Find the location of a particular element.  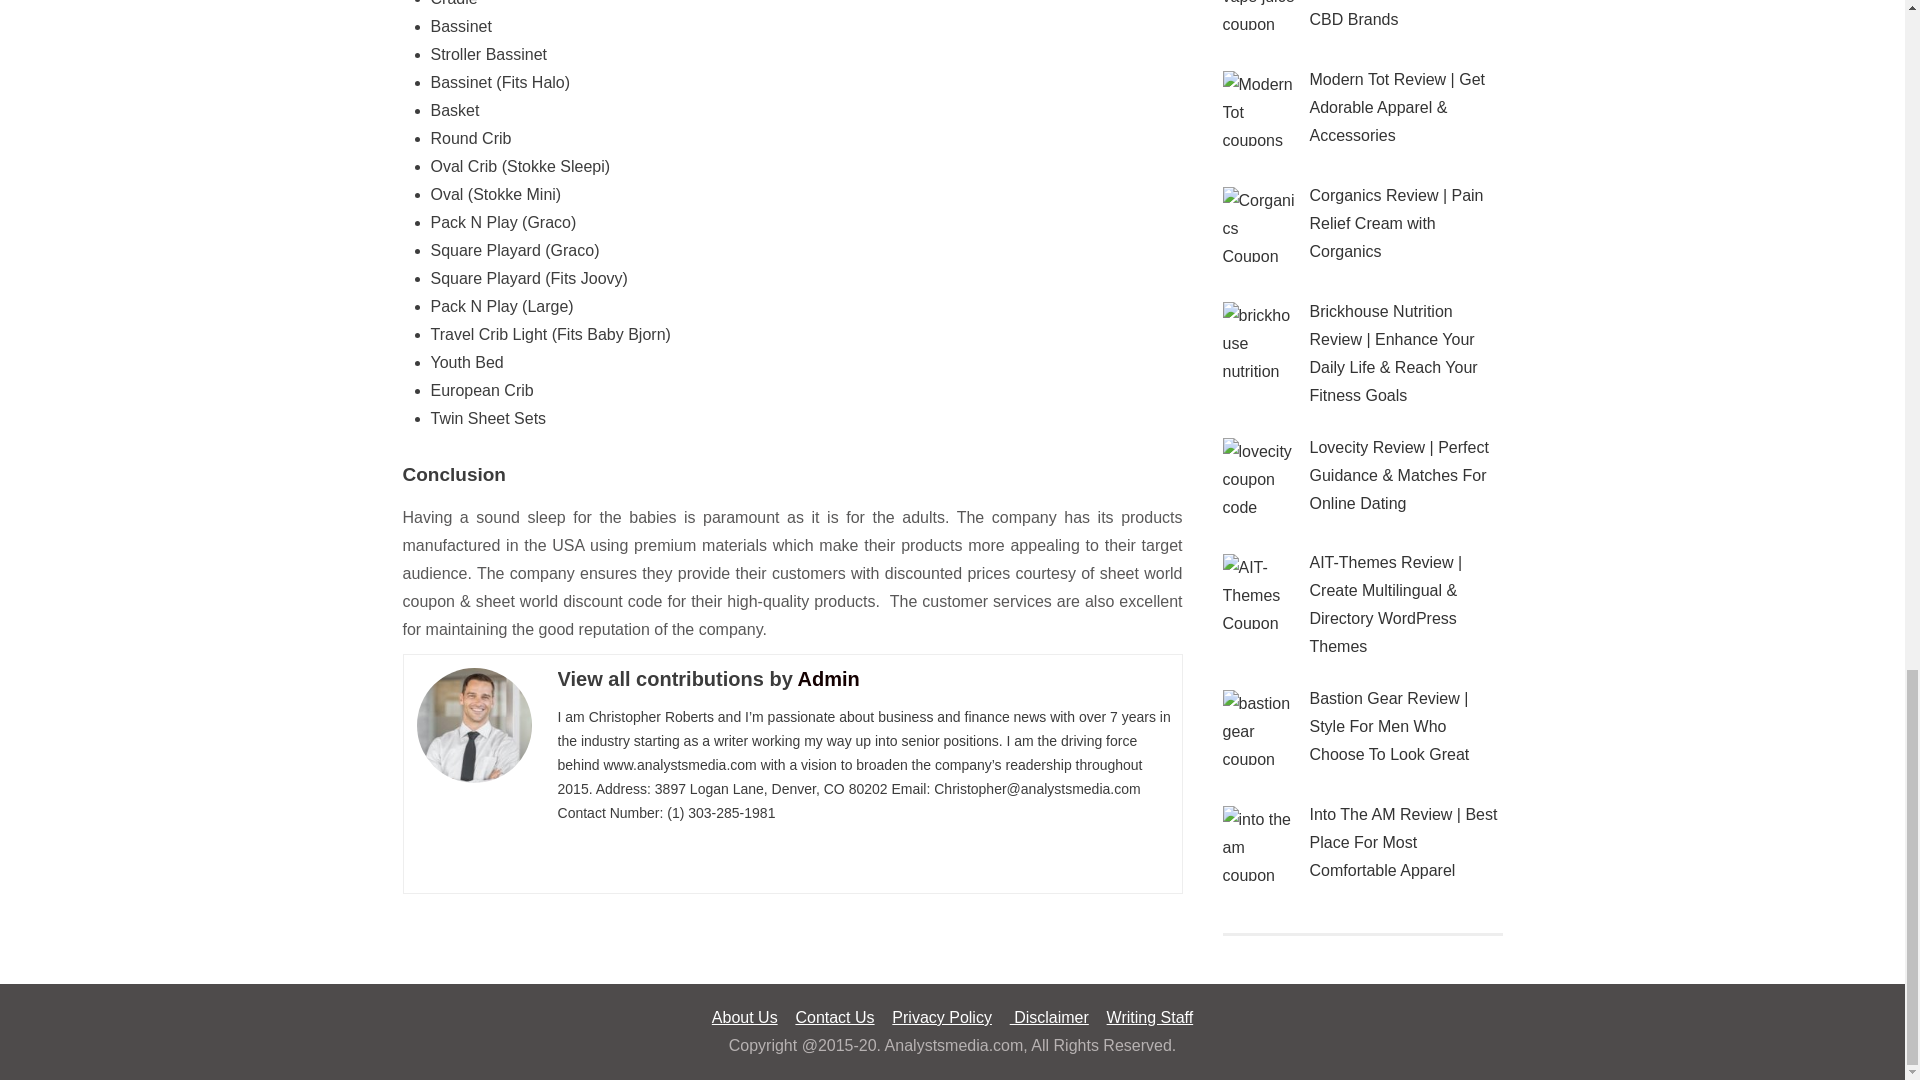

About Us is located at coordinates (744, 1017).